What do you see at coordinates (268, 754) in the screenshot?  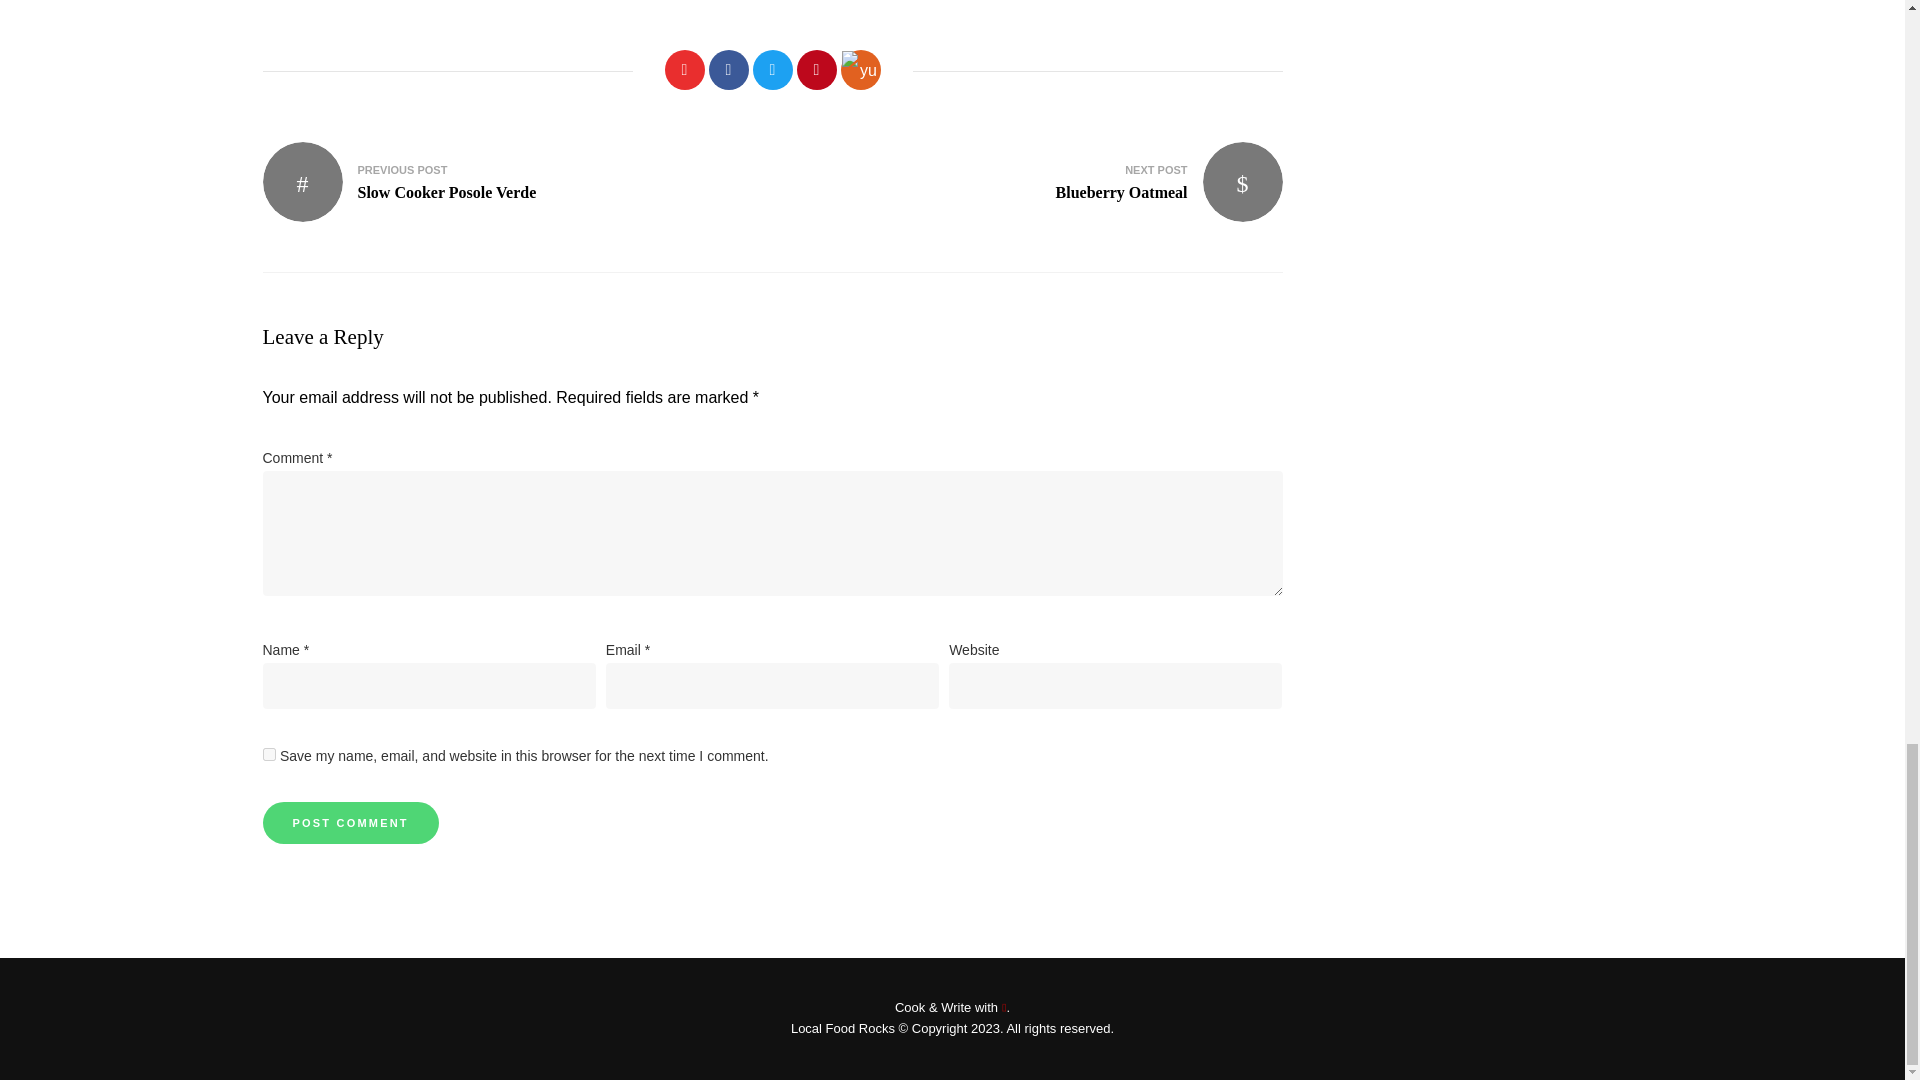 I see `Twitter` at bounding box center [268, 754].